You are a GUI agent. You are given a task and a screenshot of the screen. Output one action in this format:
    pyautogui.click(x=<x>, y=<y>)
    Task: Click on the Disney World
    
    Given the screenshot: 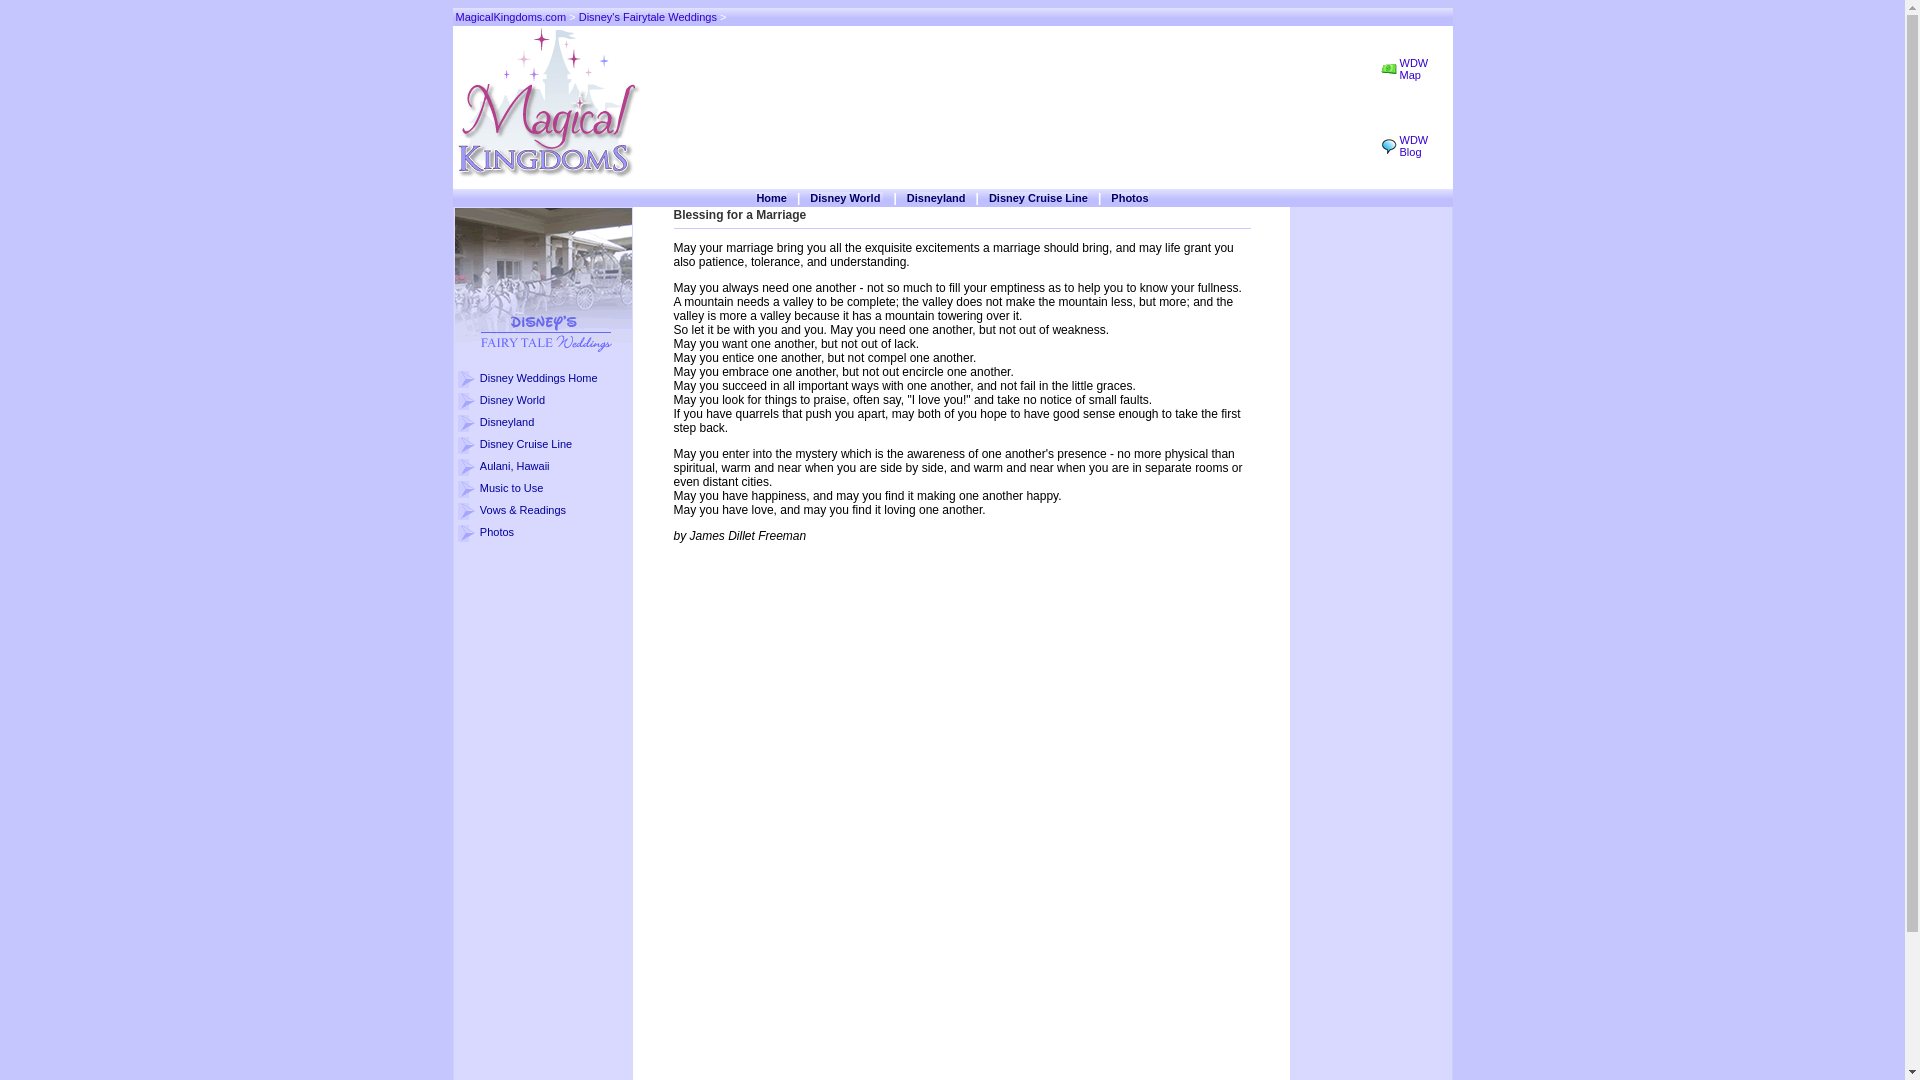 What is the action you would take?
    pyautogui.click(x=512, y=400)
    